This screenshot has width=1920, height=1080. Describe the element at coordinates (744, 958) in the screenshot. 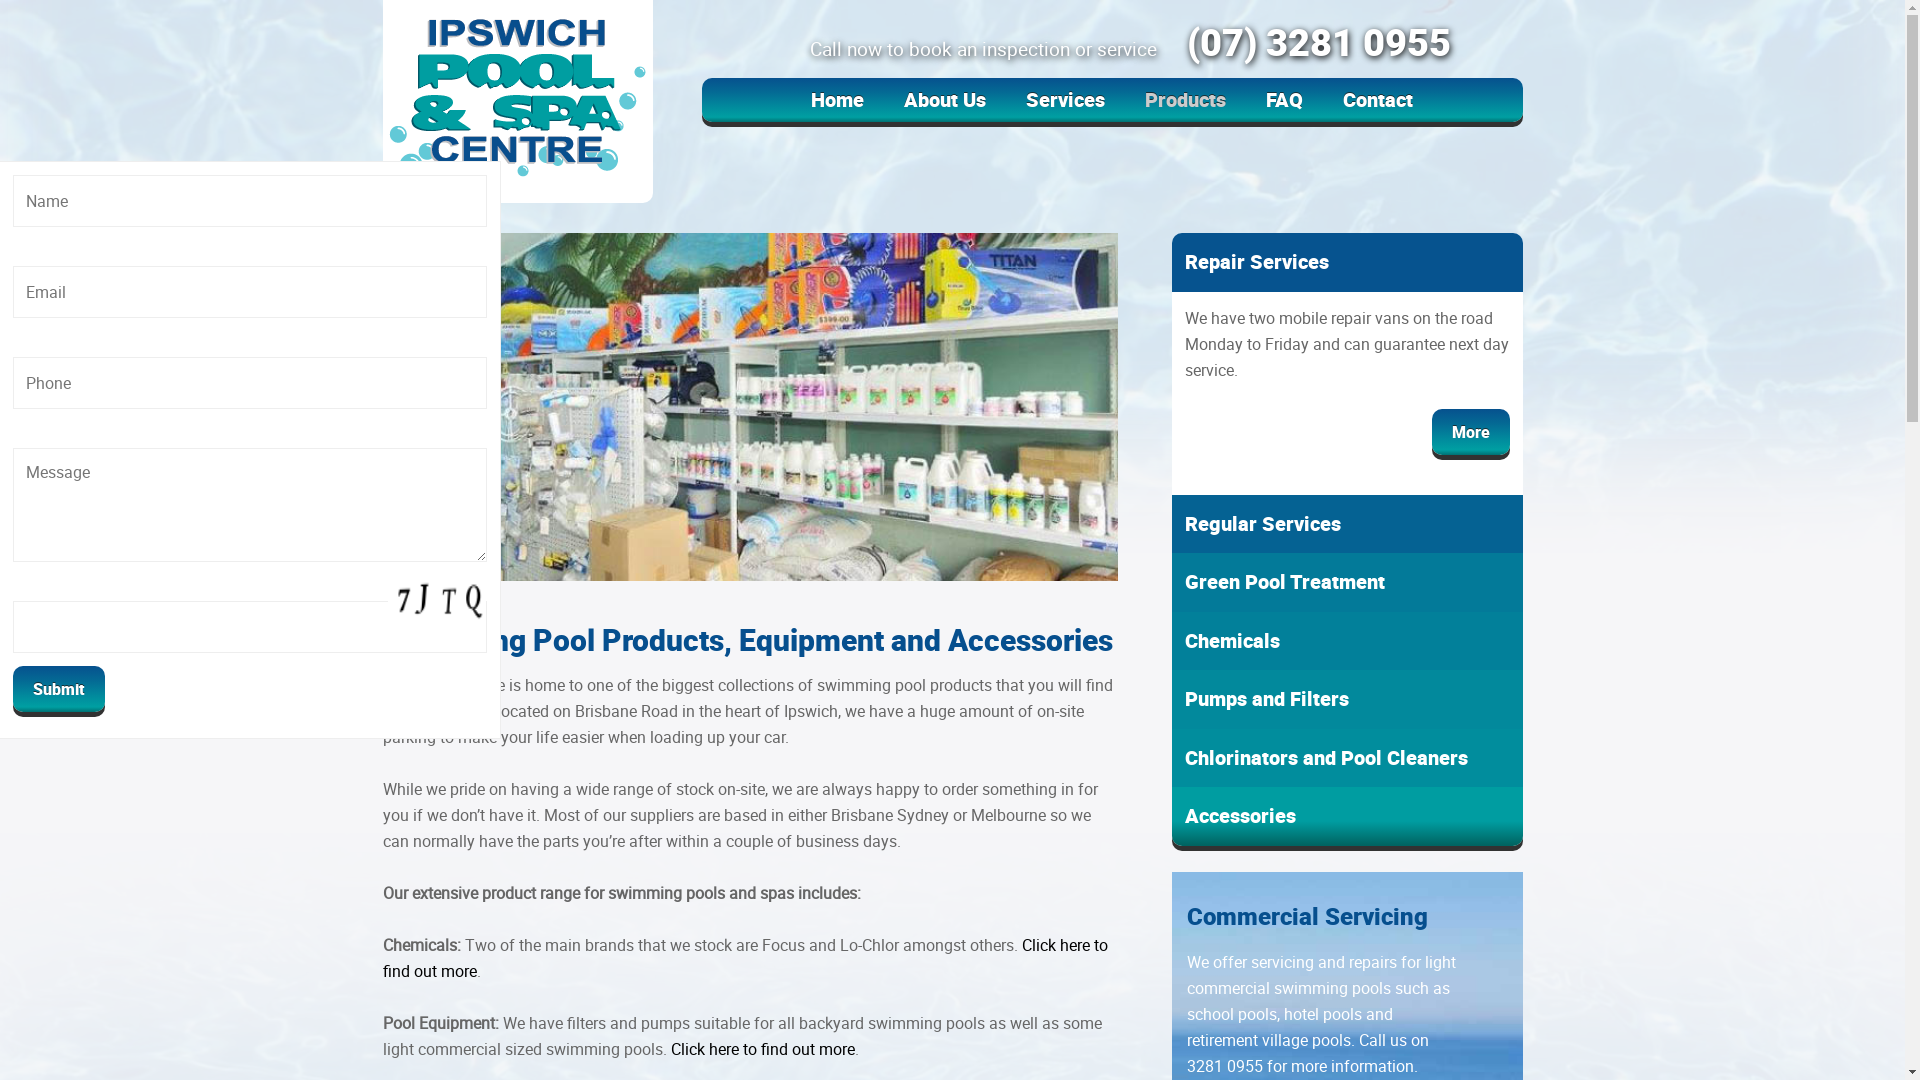

I see `Click here to find out more` at that location.